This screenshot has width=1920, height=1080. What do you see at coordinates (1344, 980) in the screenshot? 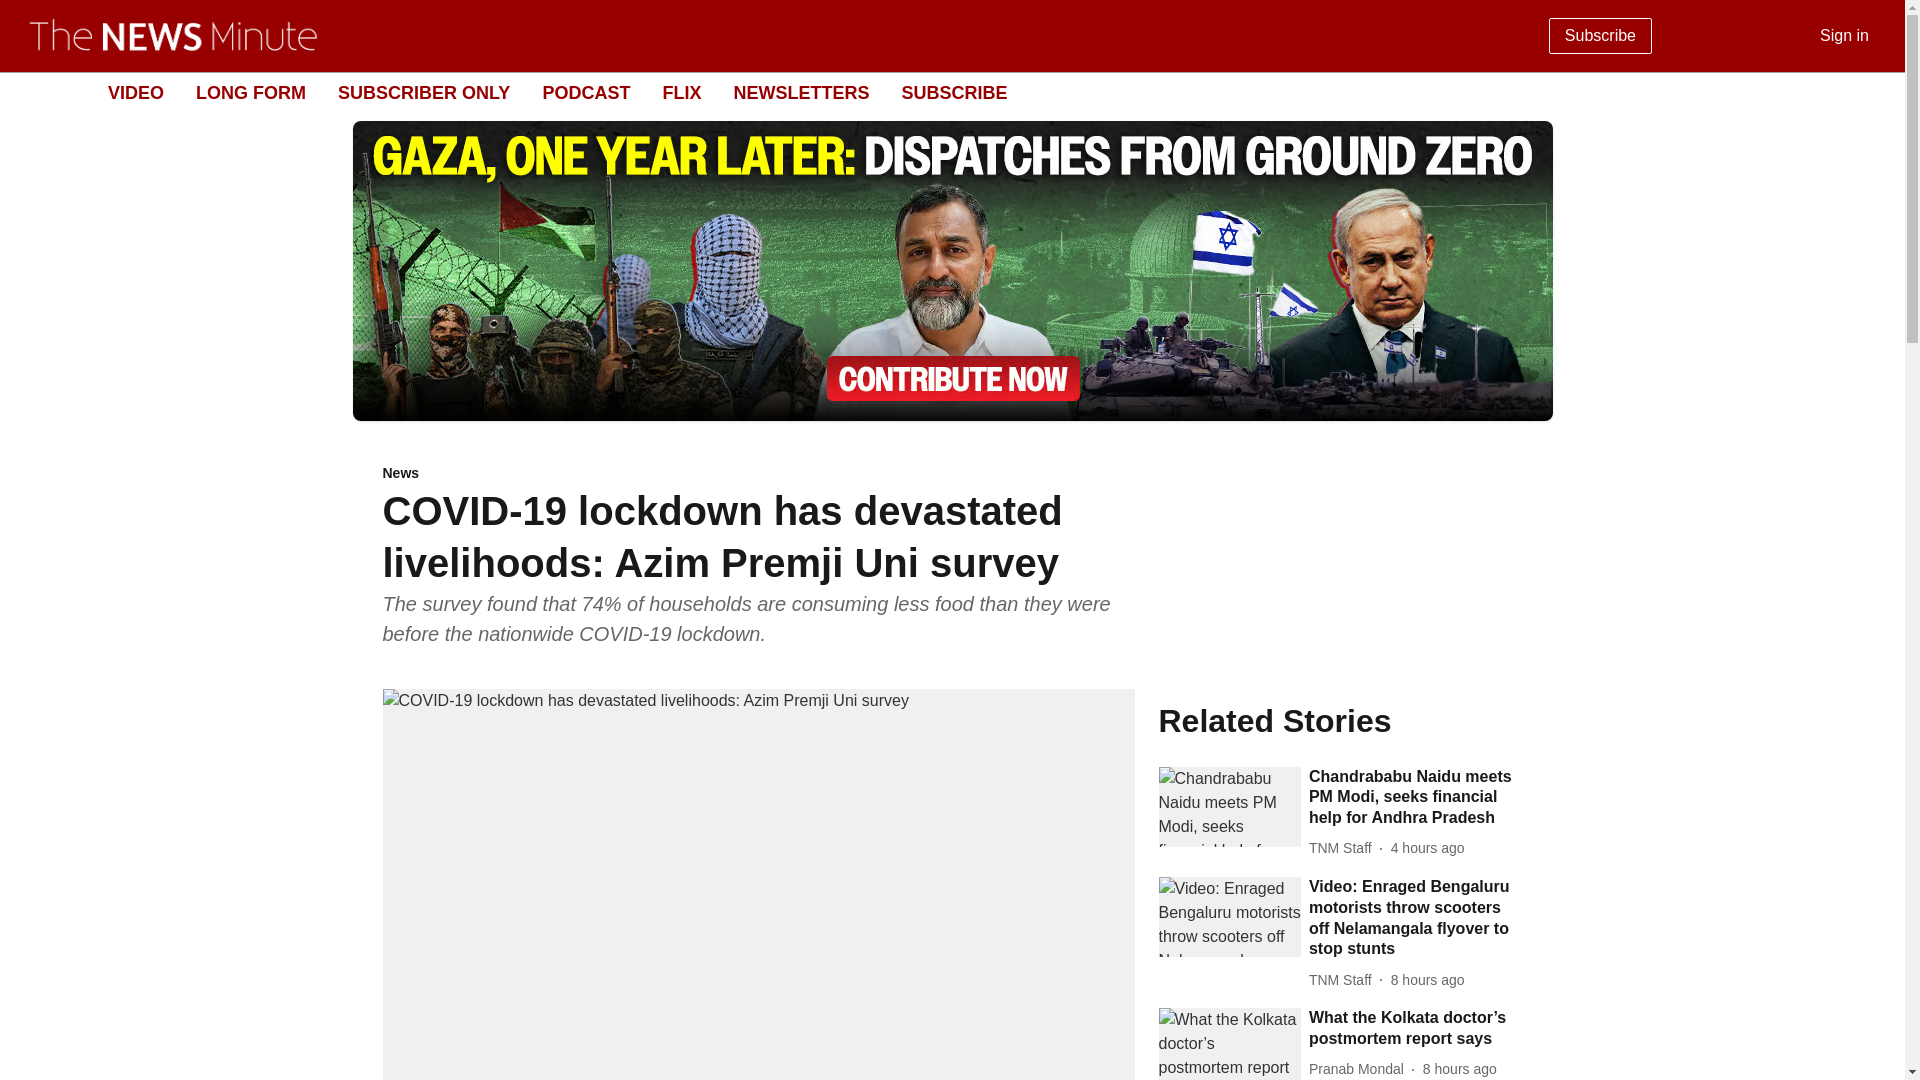
I see `TNM Staff` at bounding box center [1344, 980].